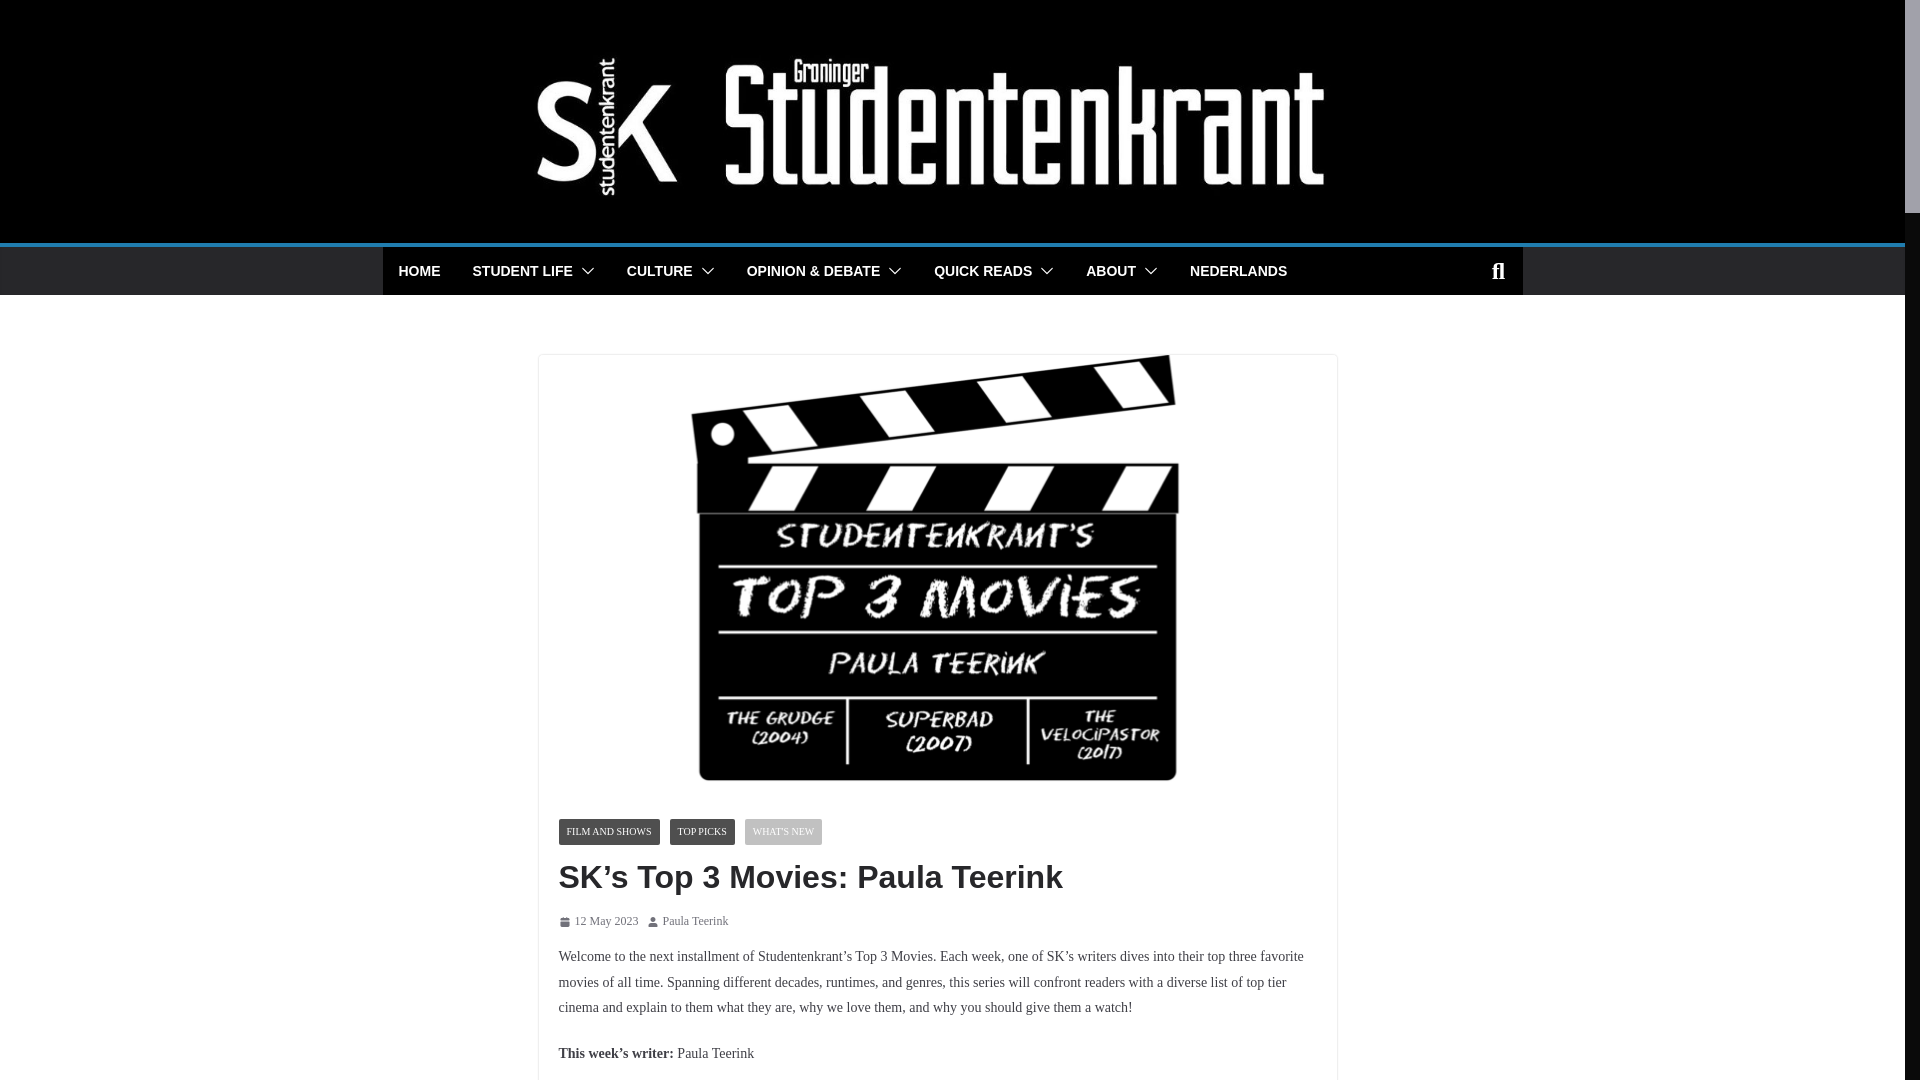 The width and height of the screenshot is (1920, 1080). What do you see at coordinates (784, 831) in the screenshot?
I see `WHAT'S NEW` at bounding box center [784, 831].